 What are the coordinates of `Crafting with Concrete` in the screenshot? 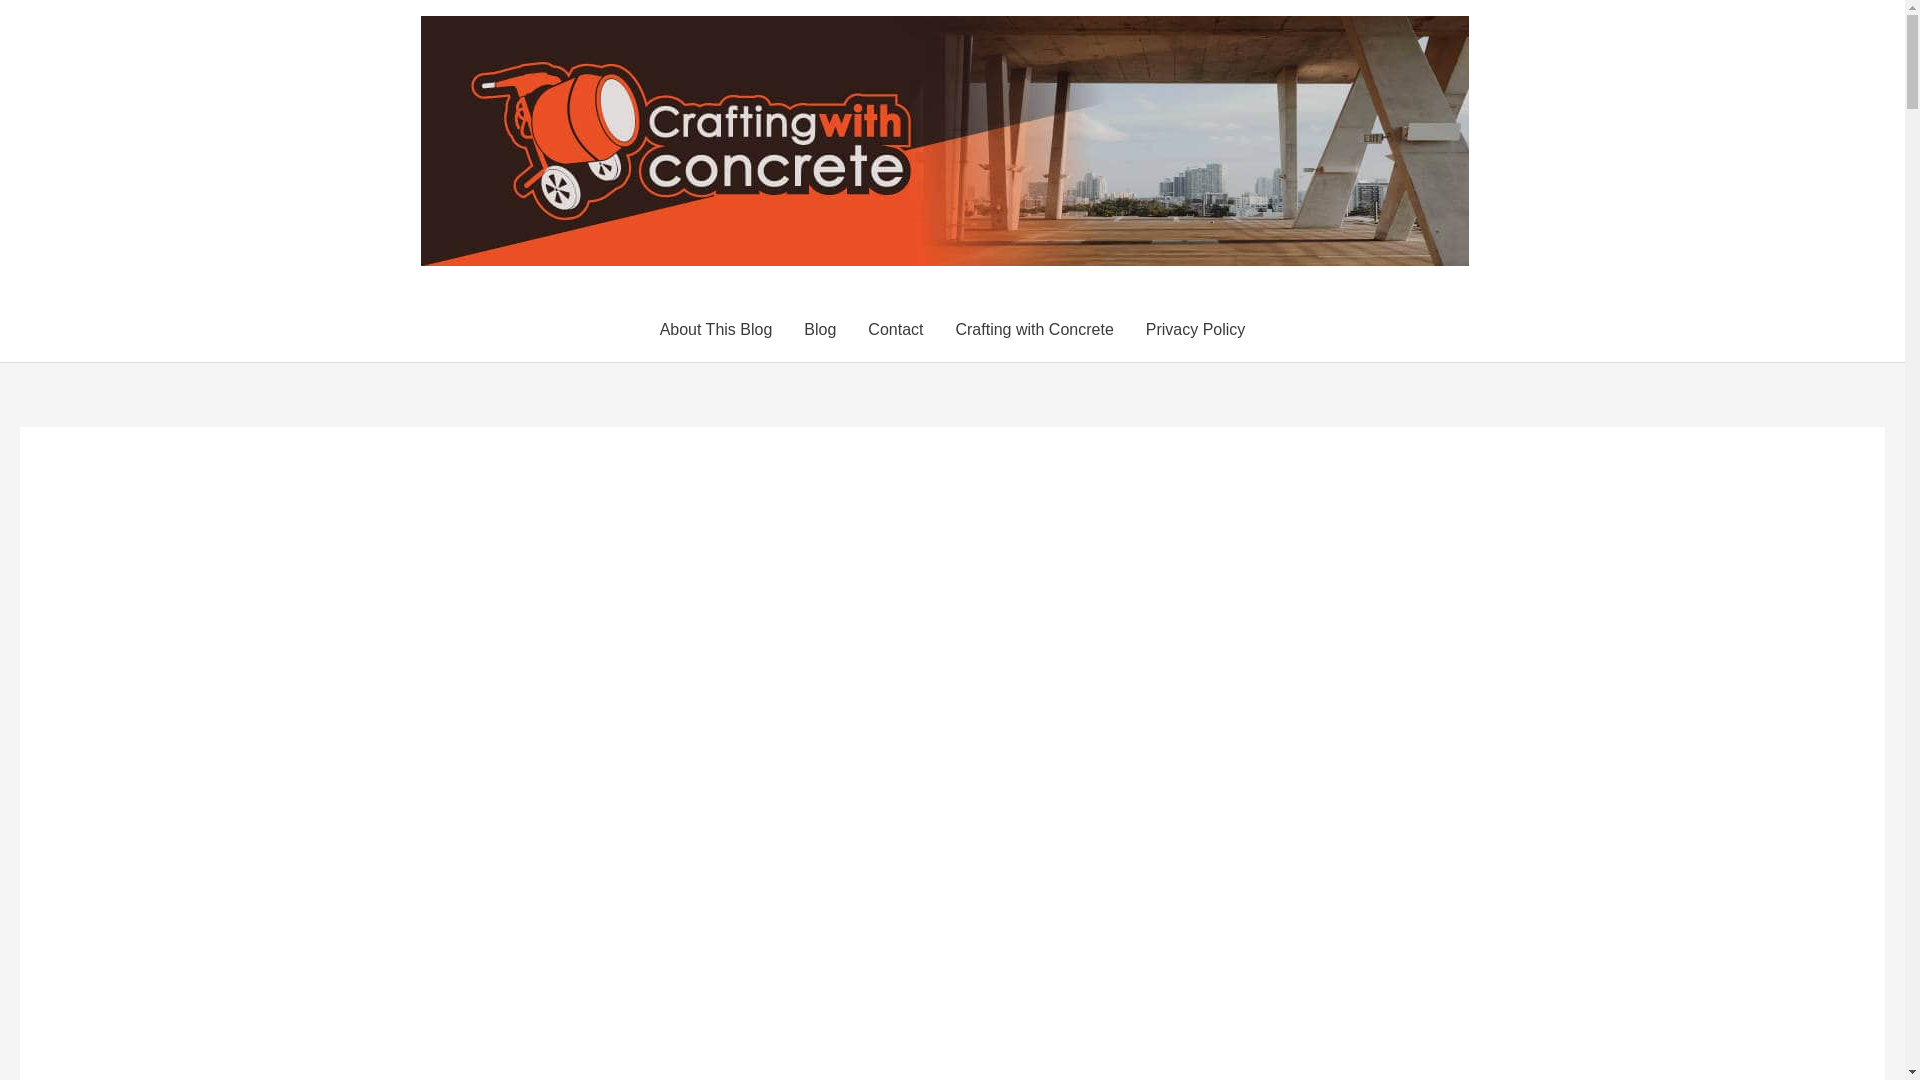 It's located at (1033, 330).